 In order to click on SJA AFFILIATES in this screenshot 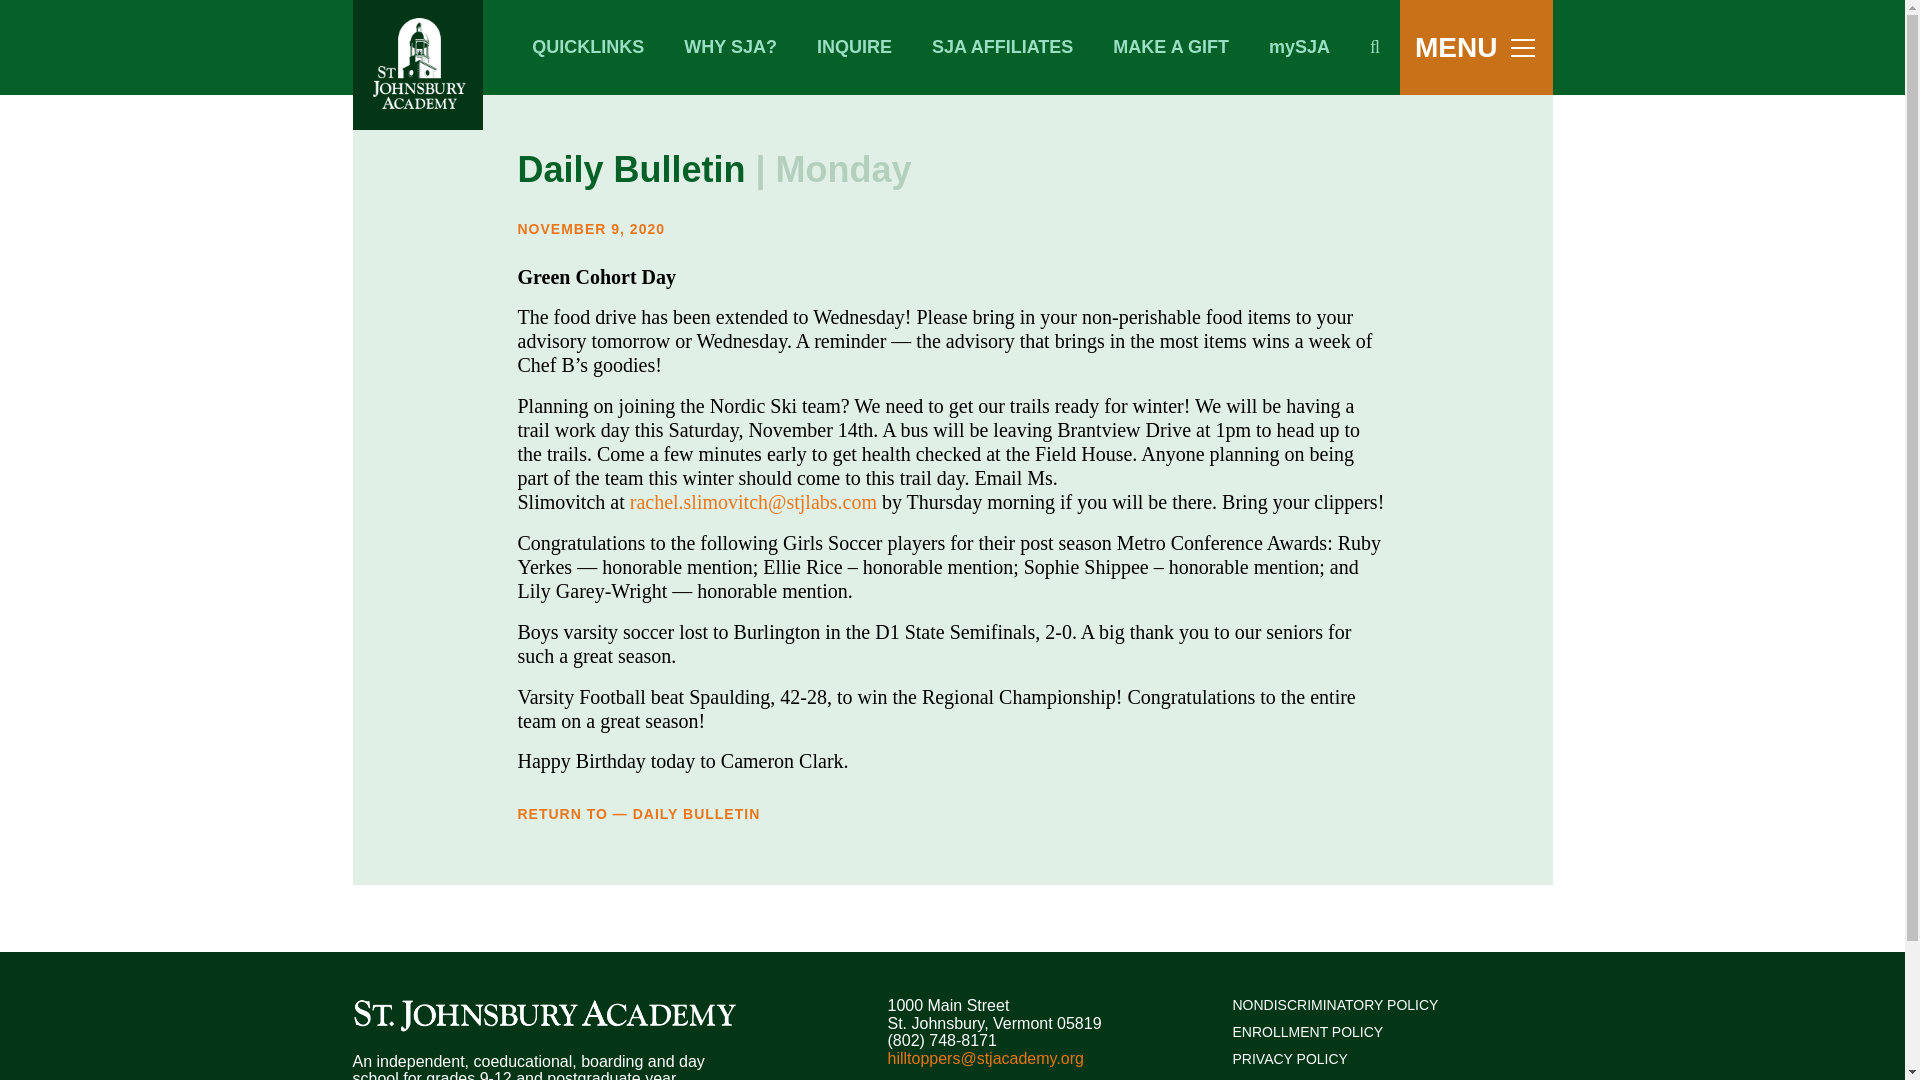, I will do `click(1002, 47)`.